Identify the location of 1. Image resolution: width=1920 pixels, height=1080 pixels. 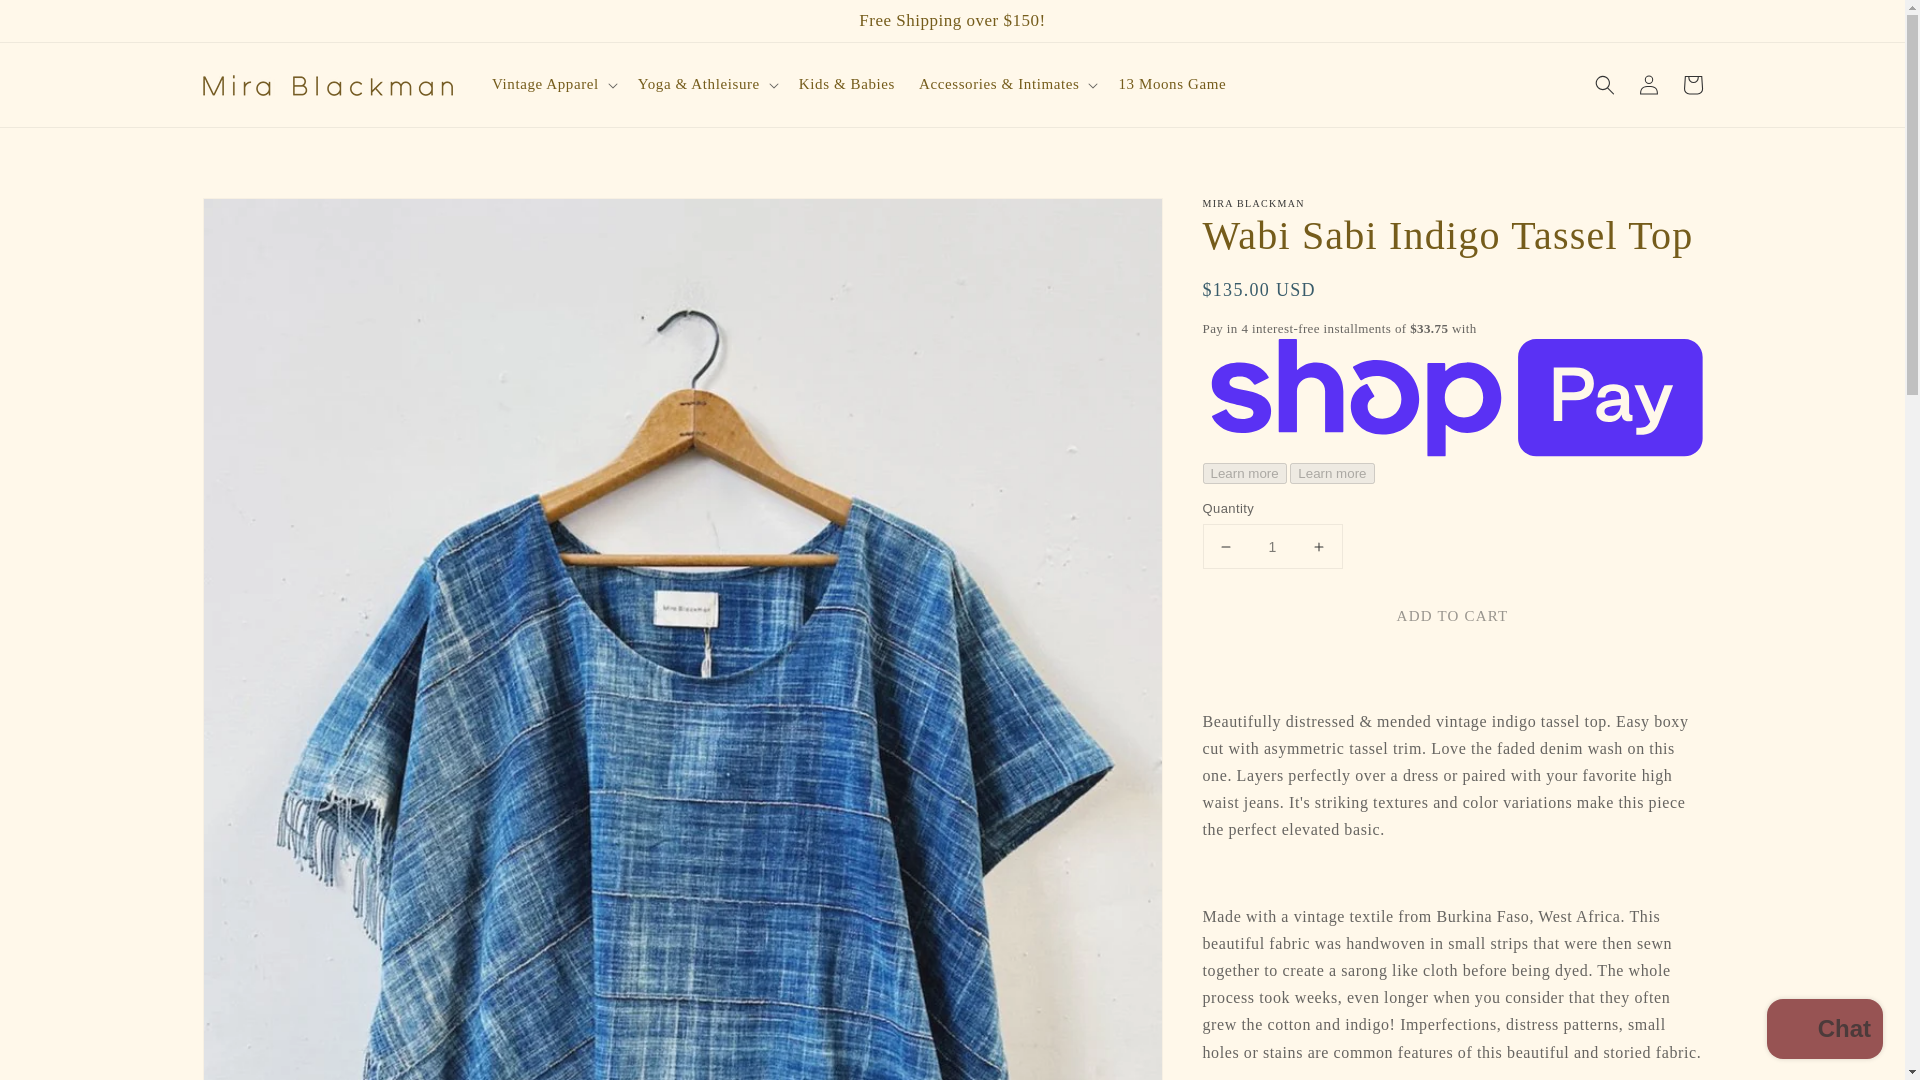
(1272, 546).